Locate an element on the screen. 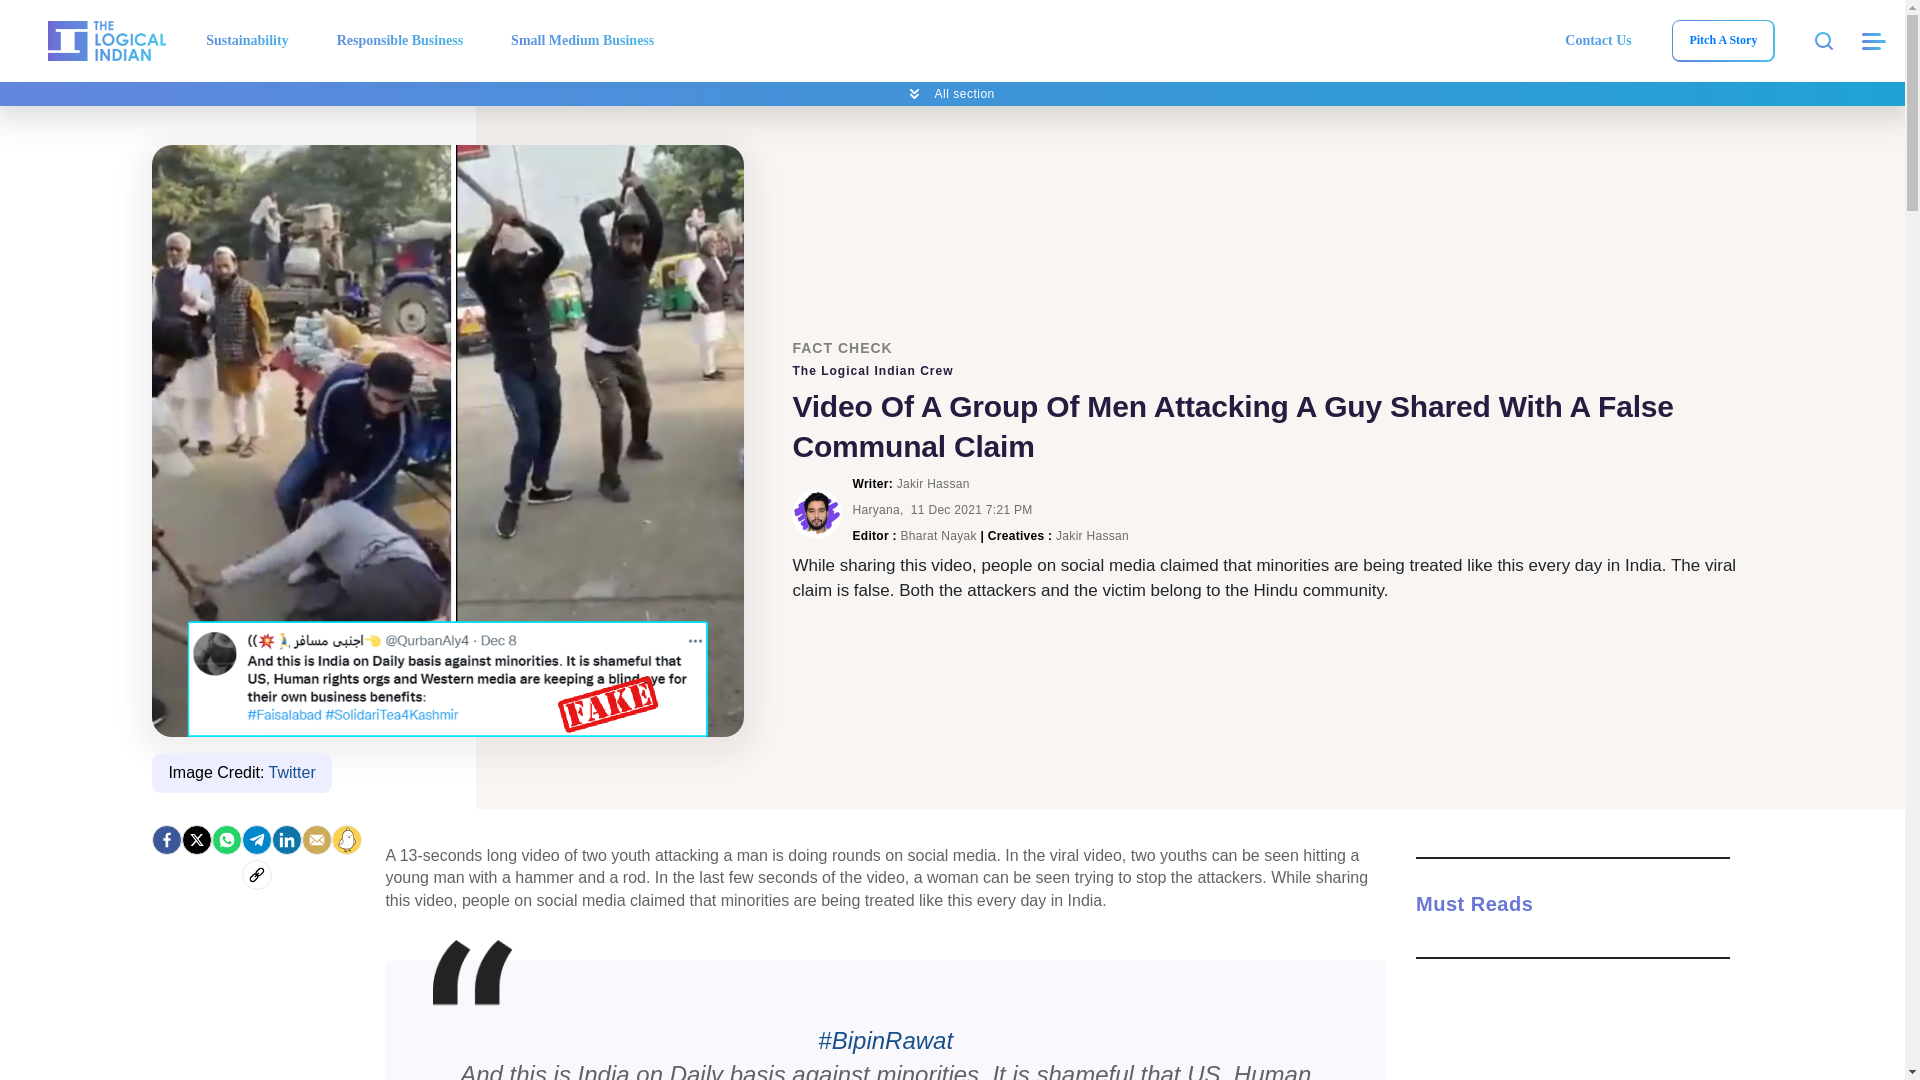 This screenshot has width=1920, height=1080. Jakir Hassan is located at coordinates (816, 514).